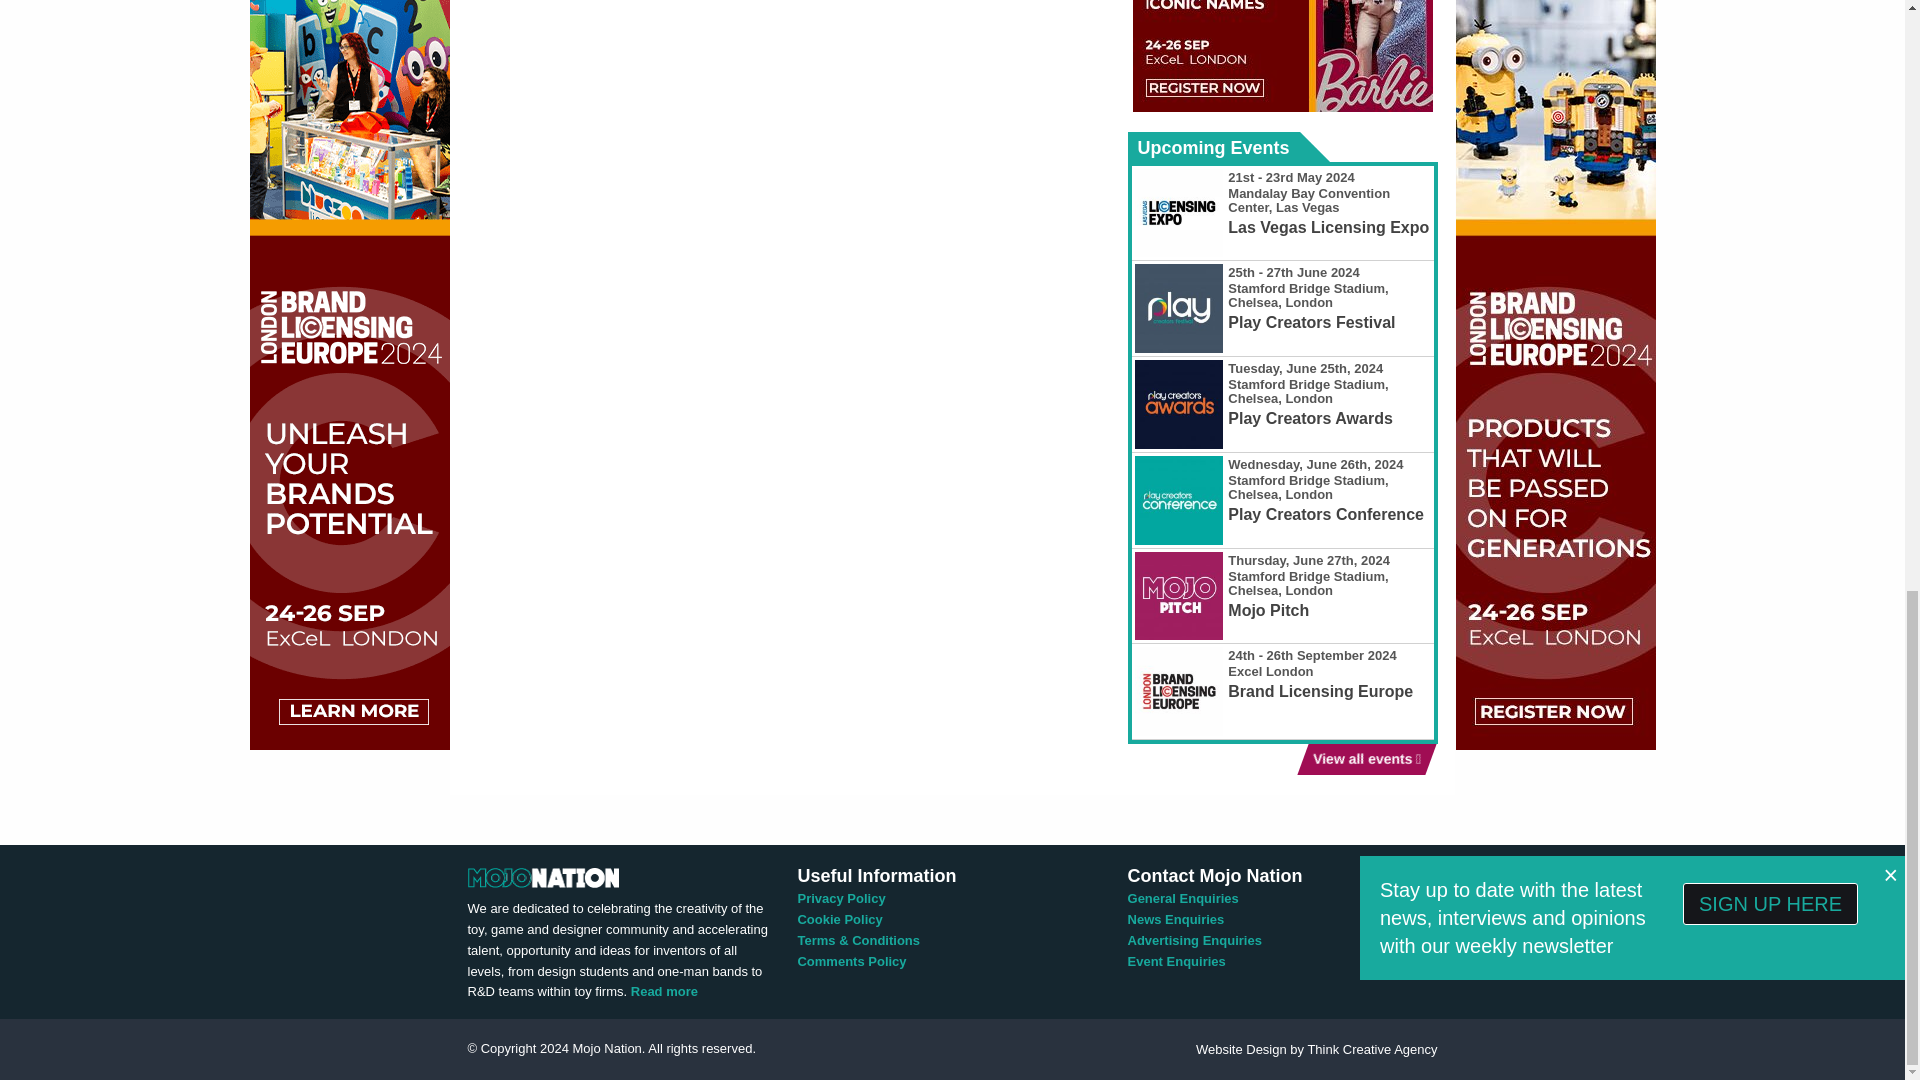 The image size is (1920, 1080). Describe the element at coordinates (1360, 760) in the screenshot. I see `All events` at that location.